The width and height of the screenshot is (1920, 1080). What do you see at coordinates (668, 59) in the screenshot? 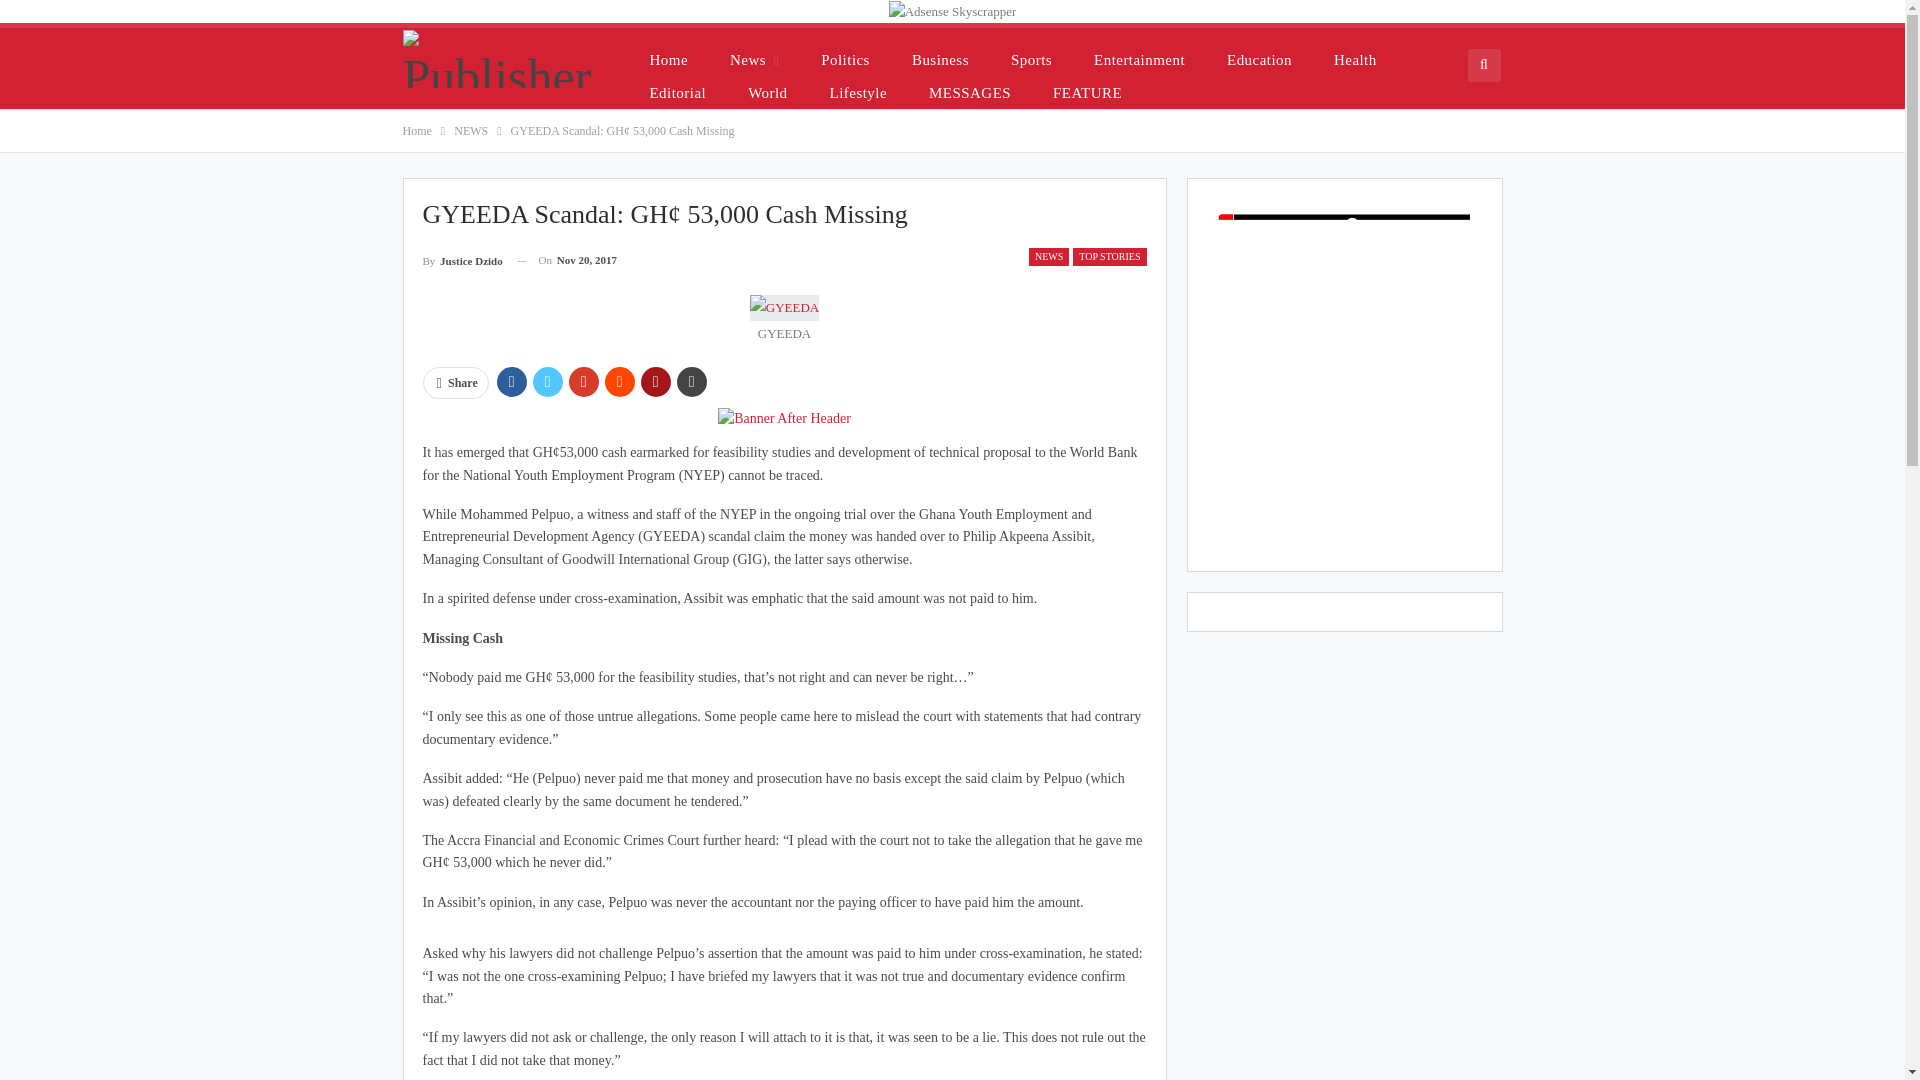
I see `Home` at bounding box center [668, 59].